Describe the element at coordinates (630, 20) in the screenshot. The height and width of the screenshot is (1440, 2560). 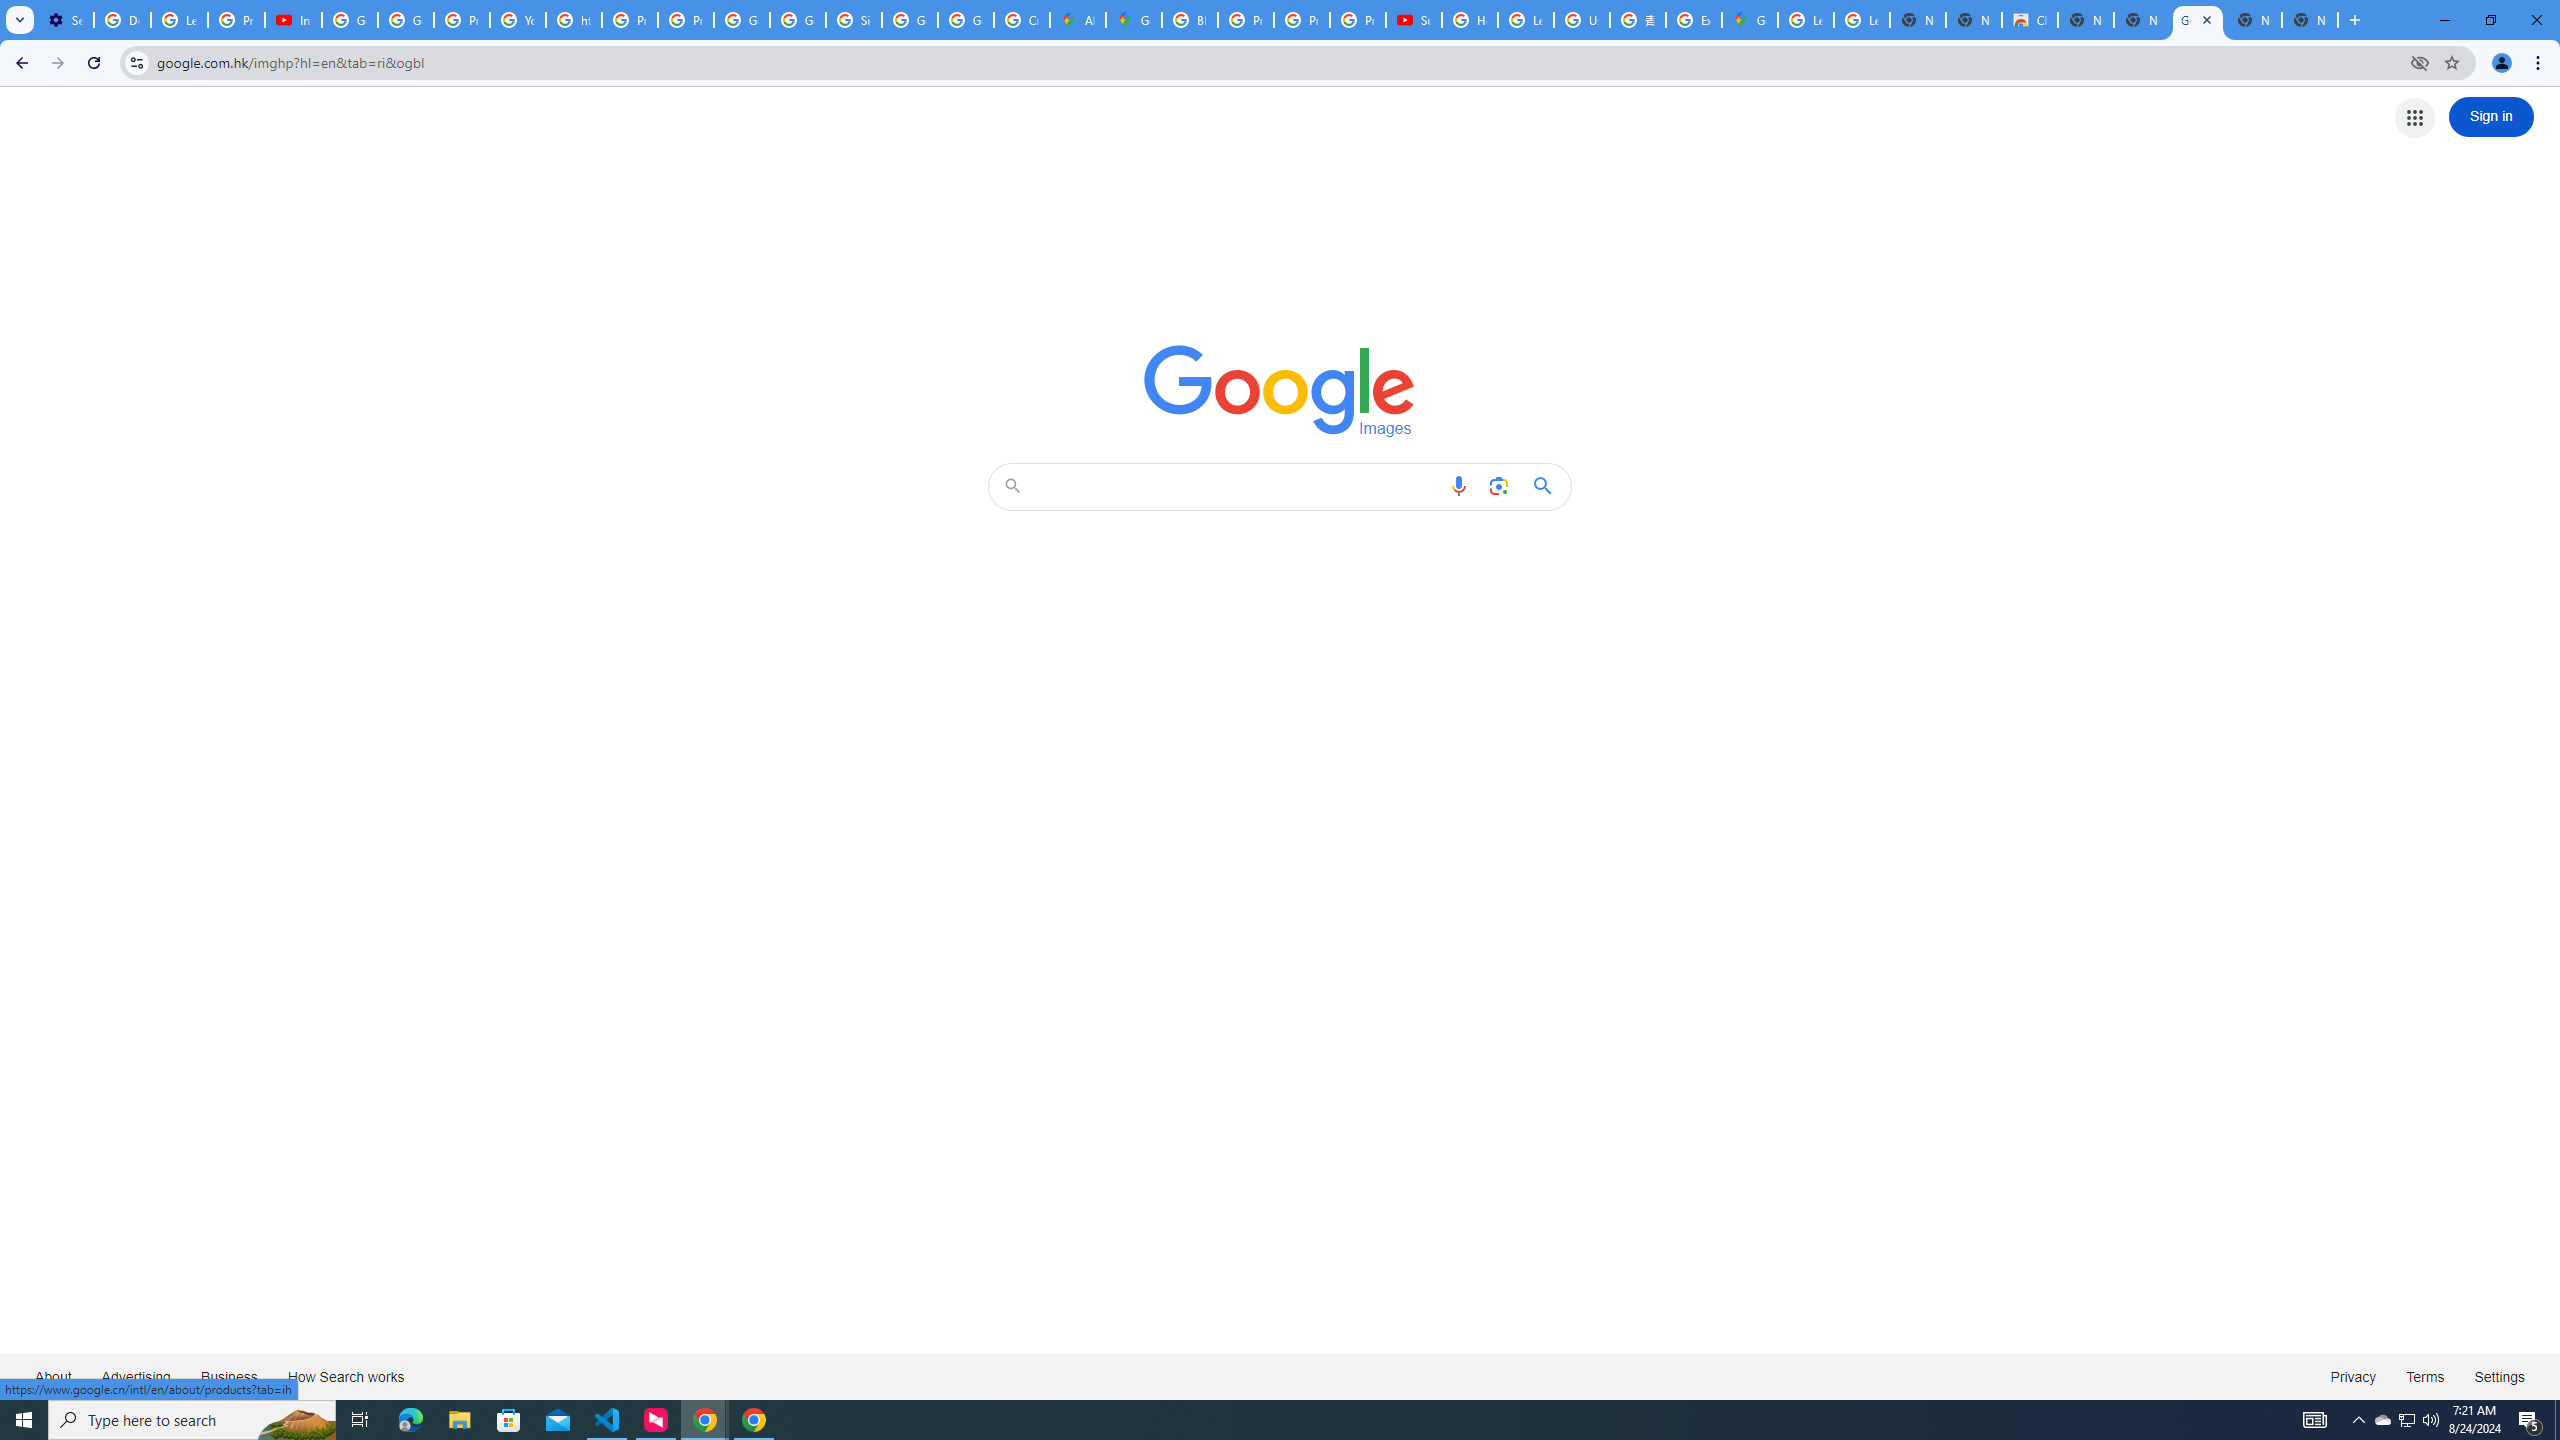
I see `Privacy Help Center - Policies Help` at that location.